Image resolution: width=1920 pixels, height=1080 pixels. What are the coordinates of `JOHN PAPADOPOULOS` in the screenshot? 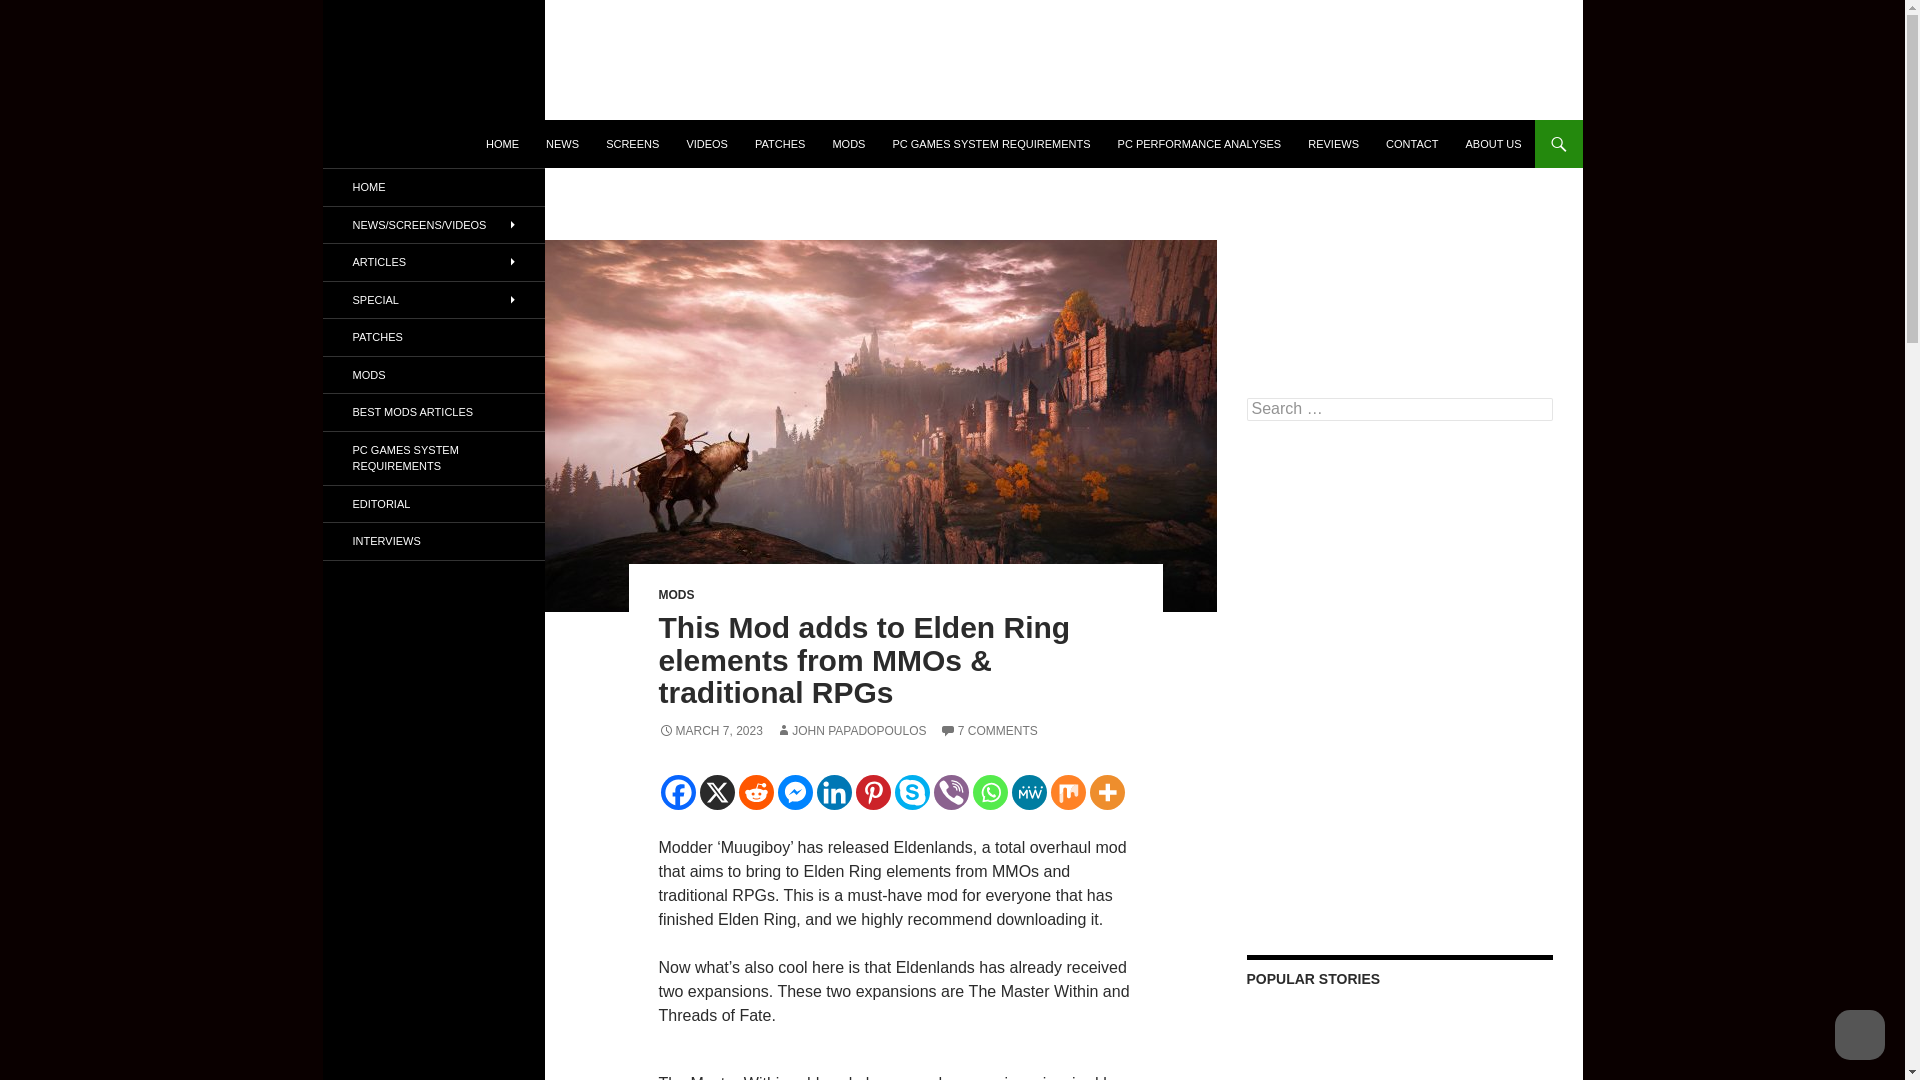 It's located at (850, 730).